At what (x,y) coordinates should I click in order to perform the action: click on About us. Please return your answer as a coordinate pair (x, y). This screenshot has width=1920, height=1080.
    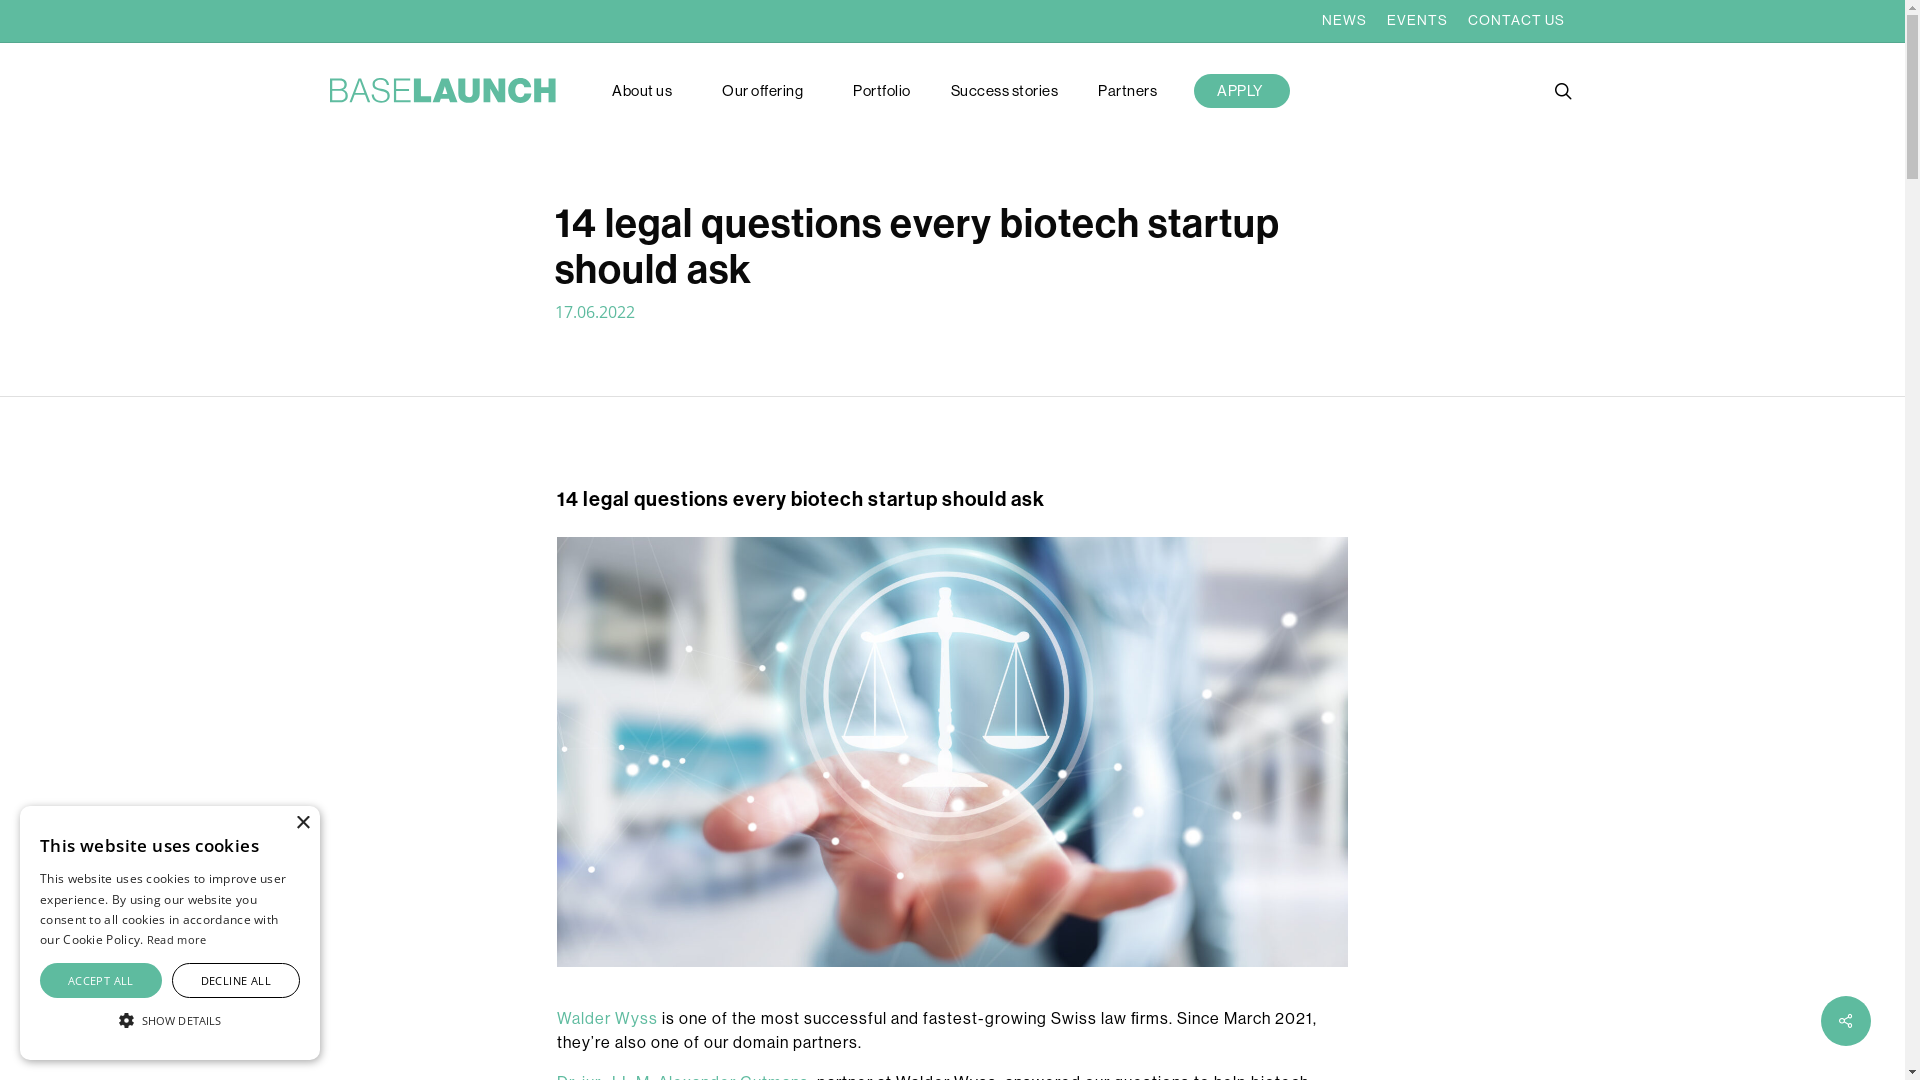
    Looking at the image, I should click on (647, 90).